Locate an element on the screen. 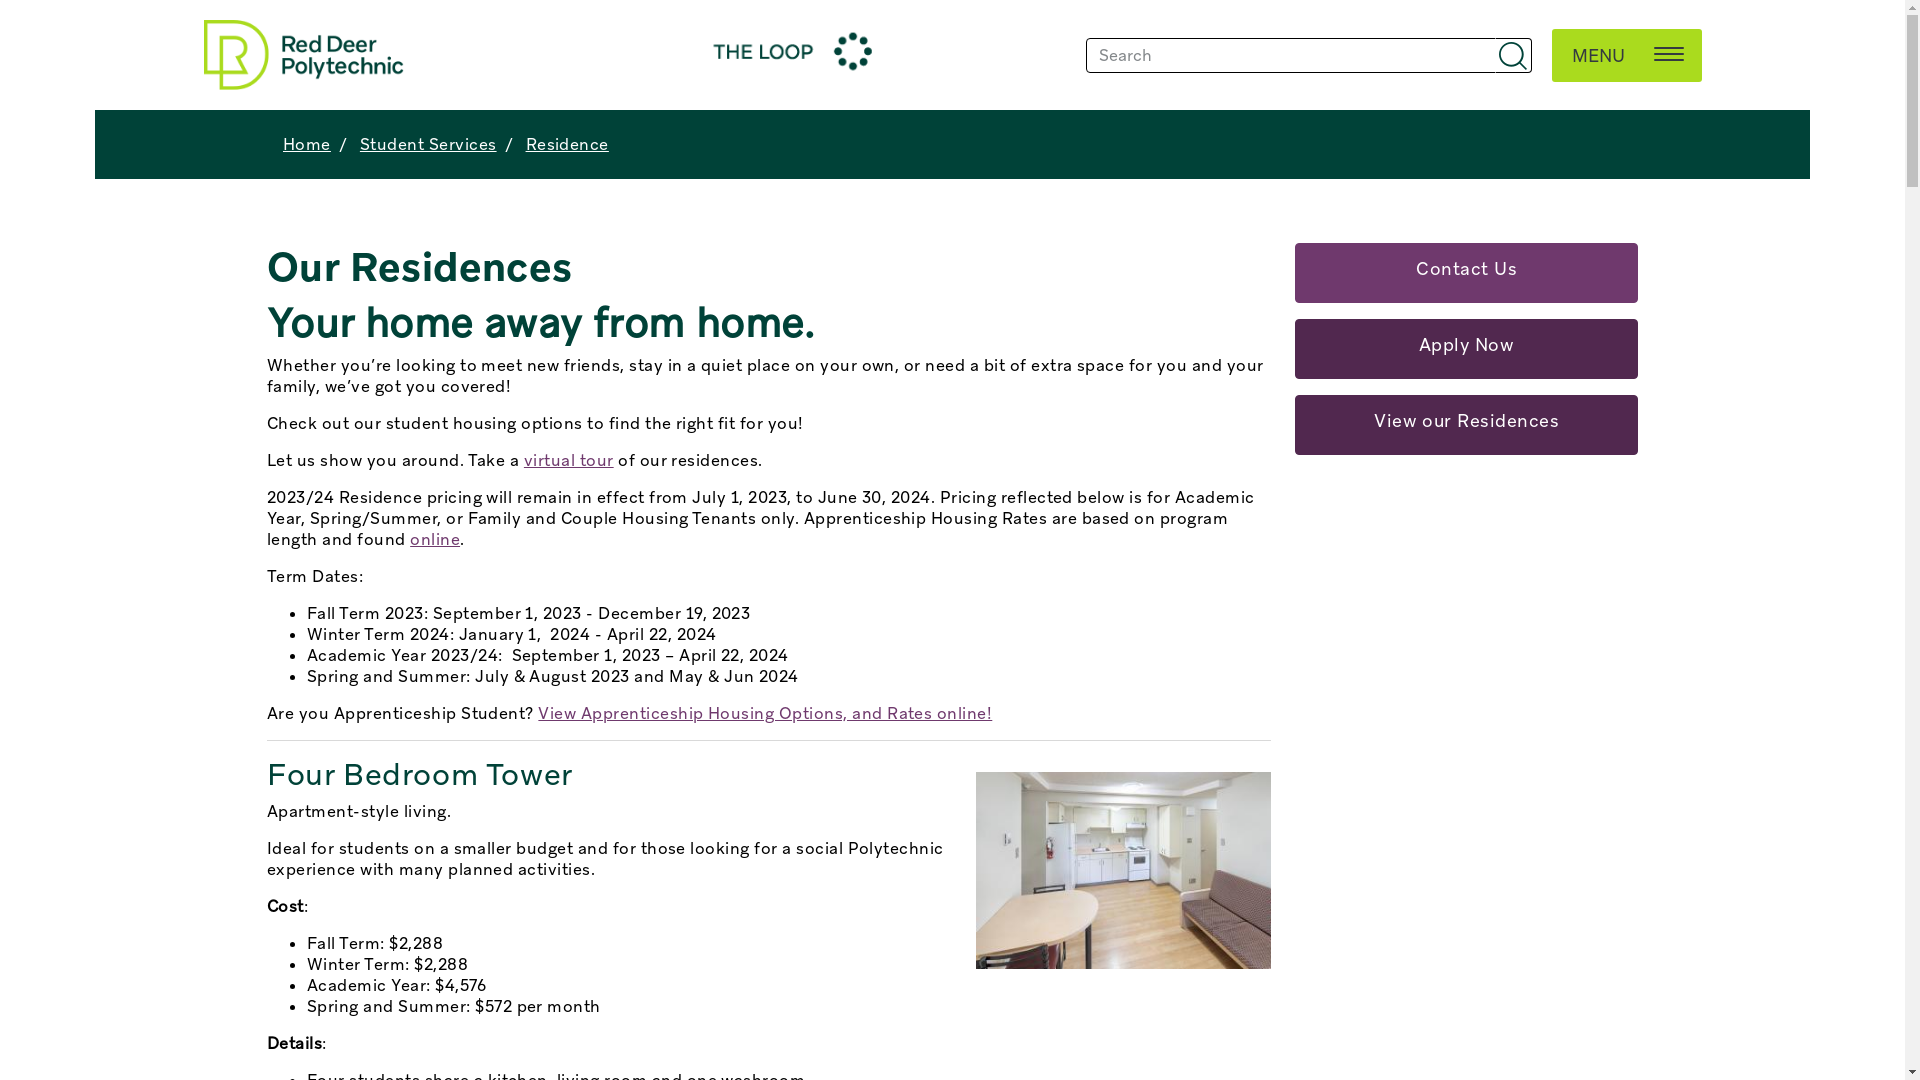 This screenshot has width=1920, height=1080. Skip to main content is located at coordinates (96, 0).